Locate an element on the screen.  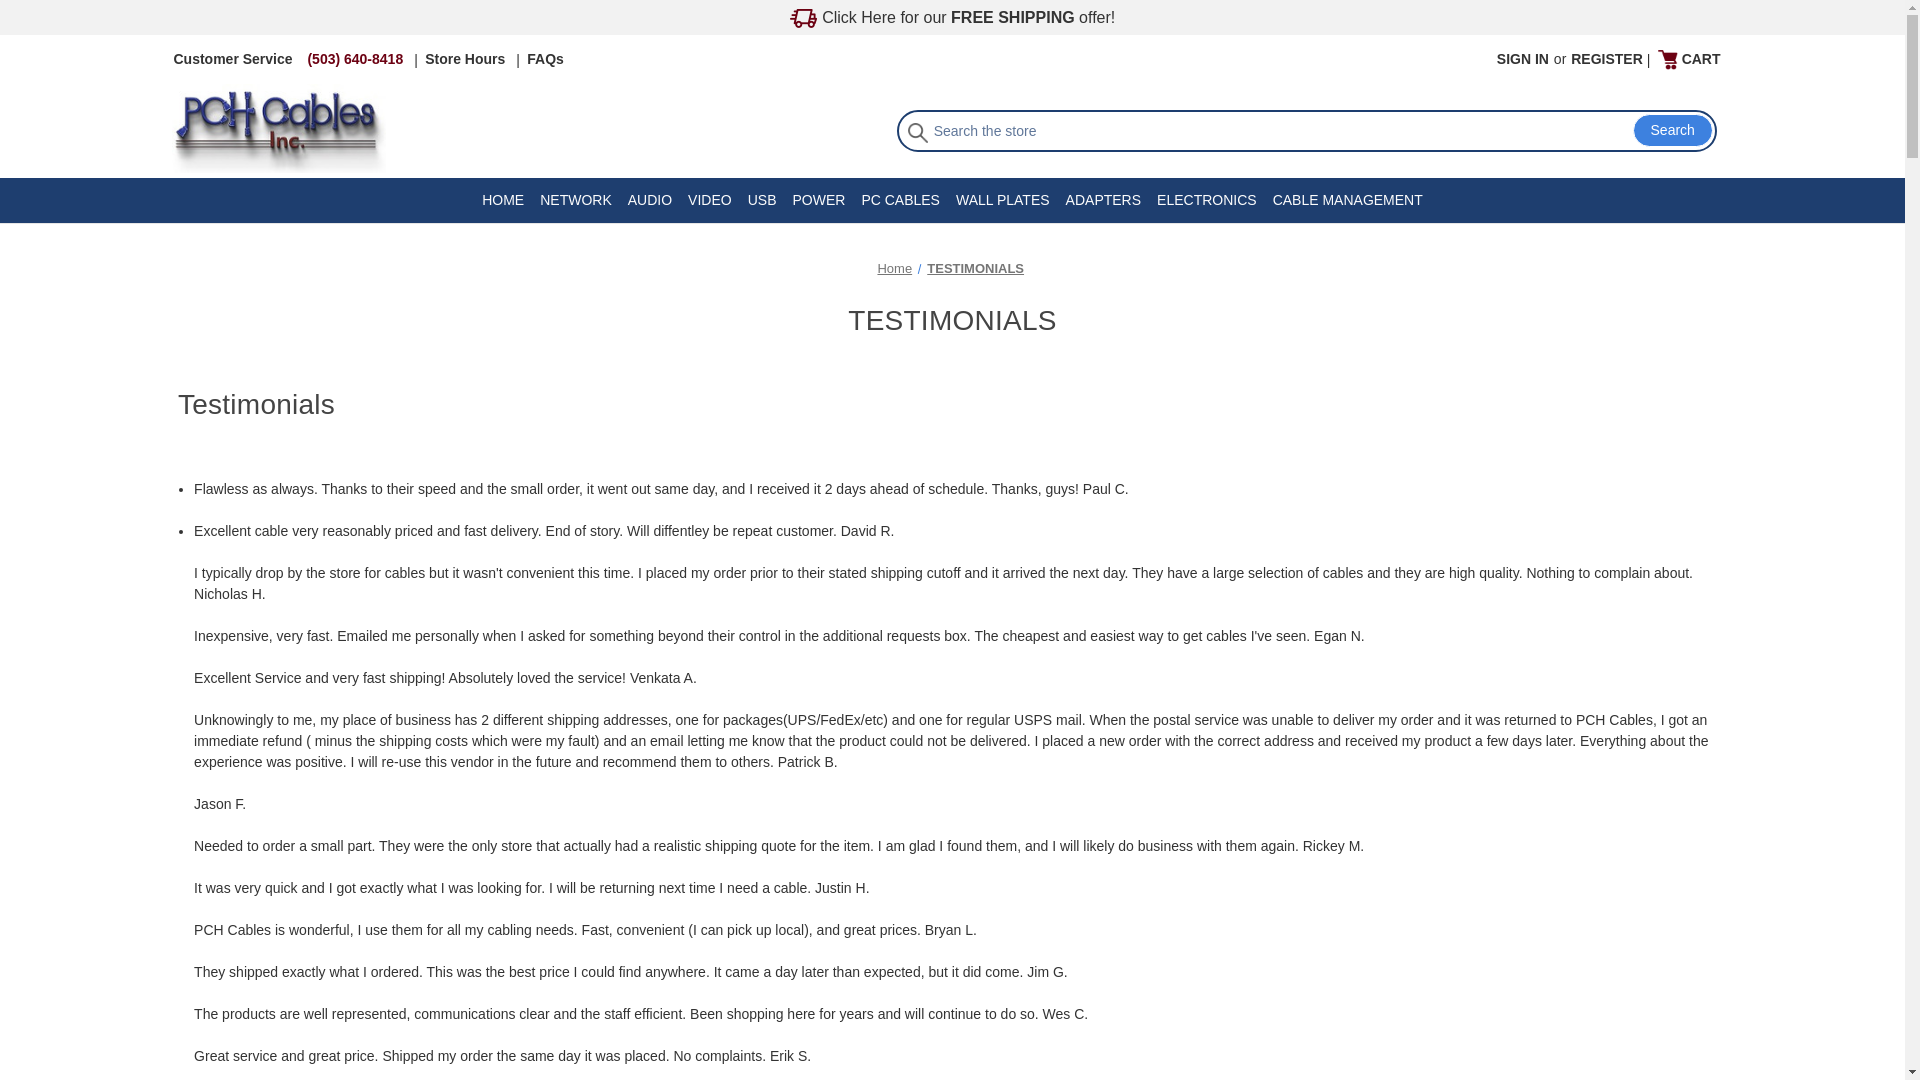
Search is located at coordinates (1672, 130).